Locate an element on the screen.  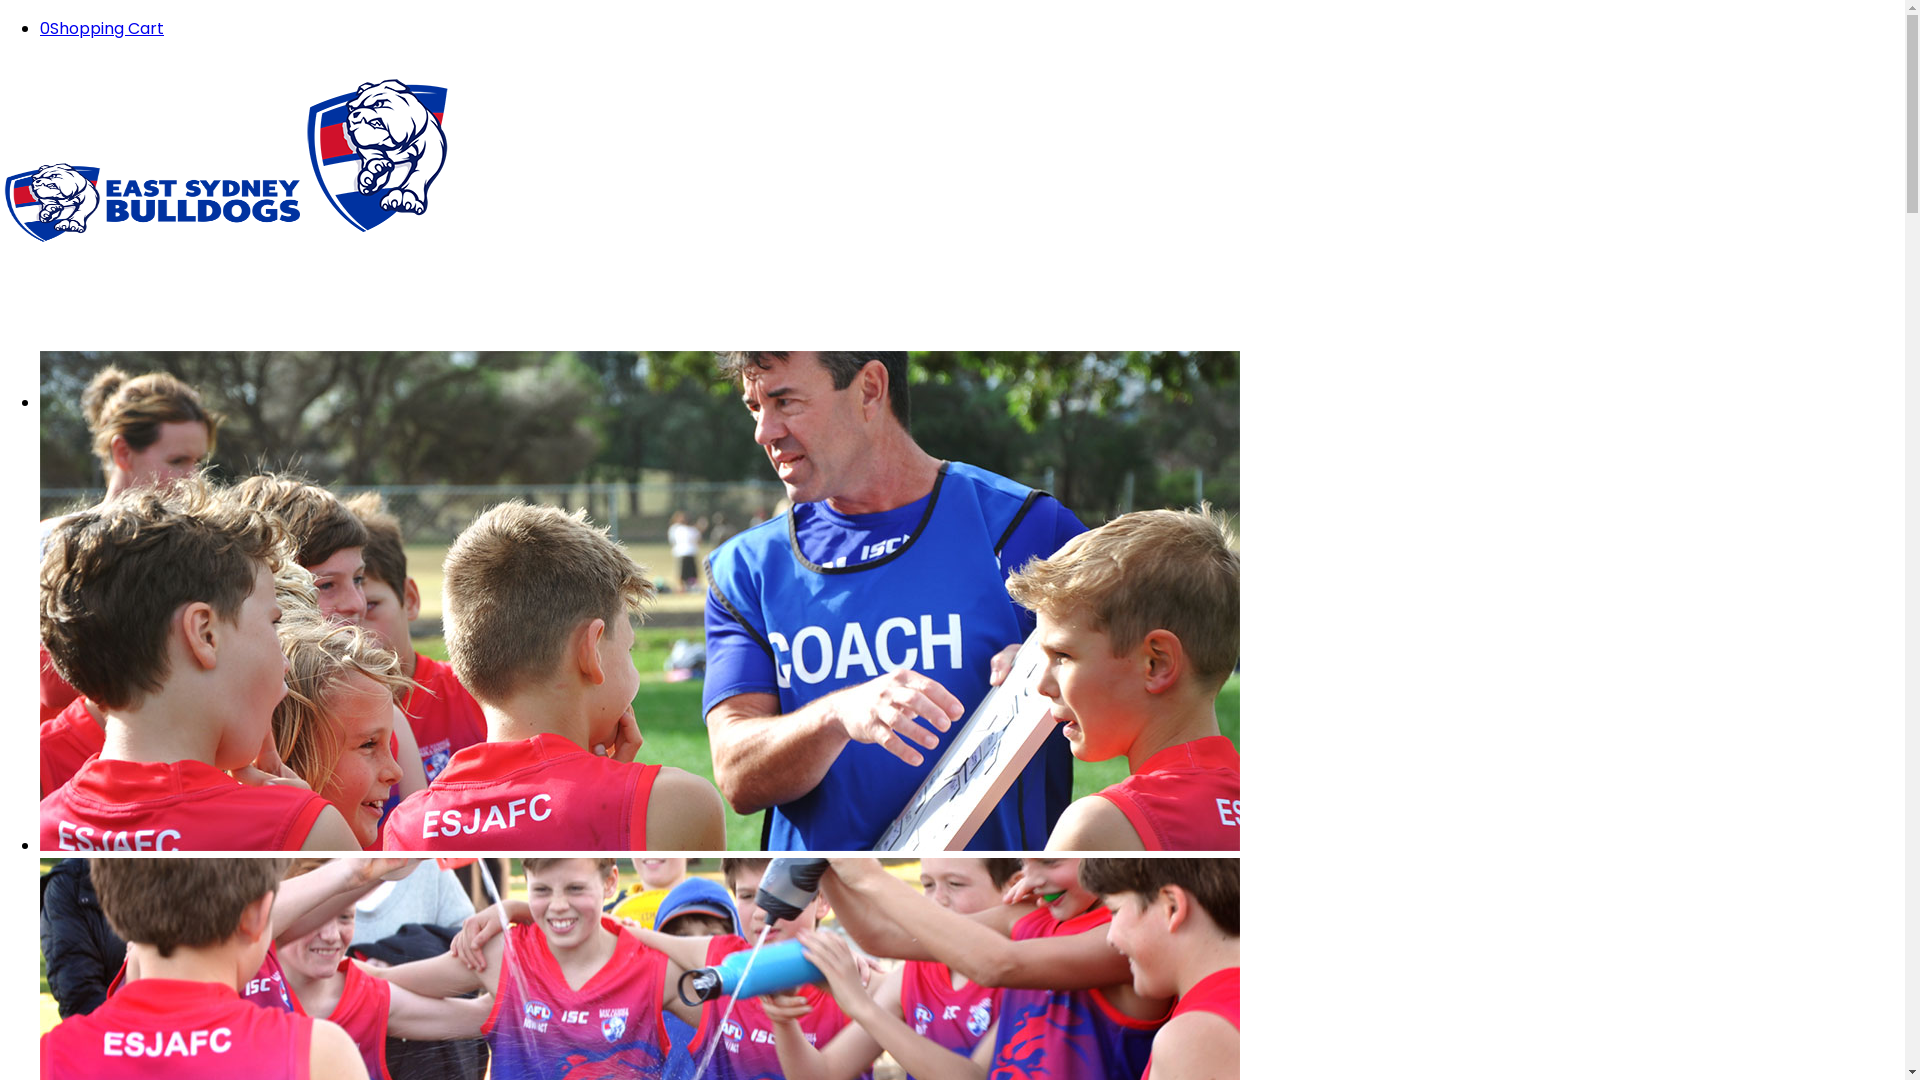
Committee is located at coordinates (126, 822).